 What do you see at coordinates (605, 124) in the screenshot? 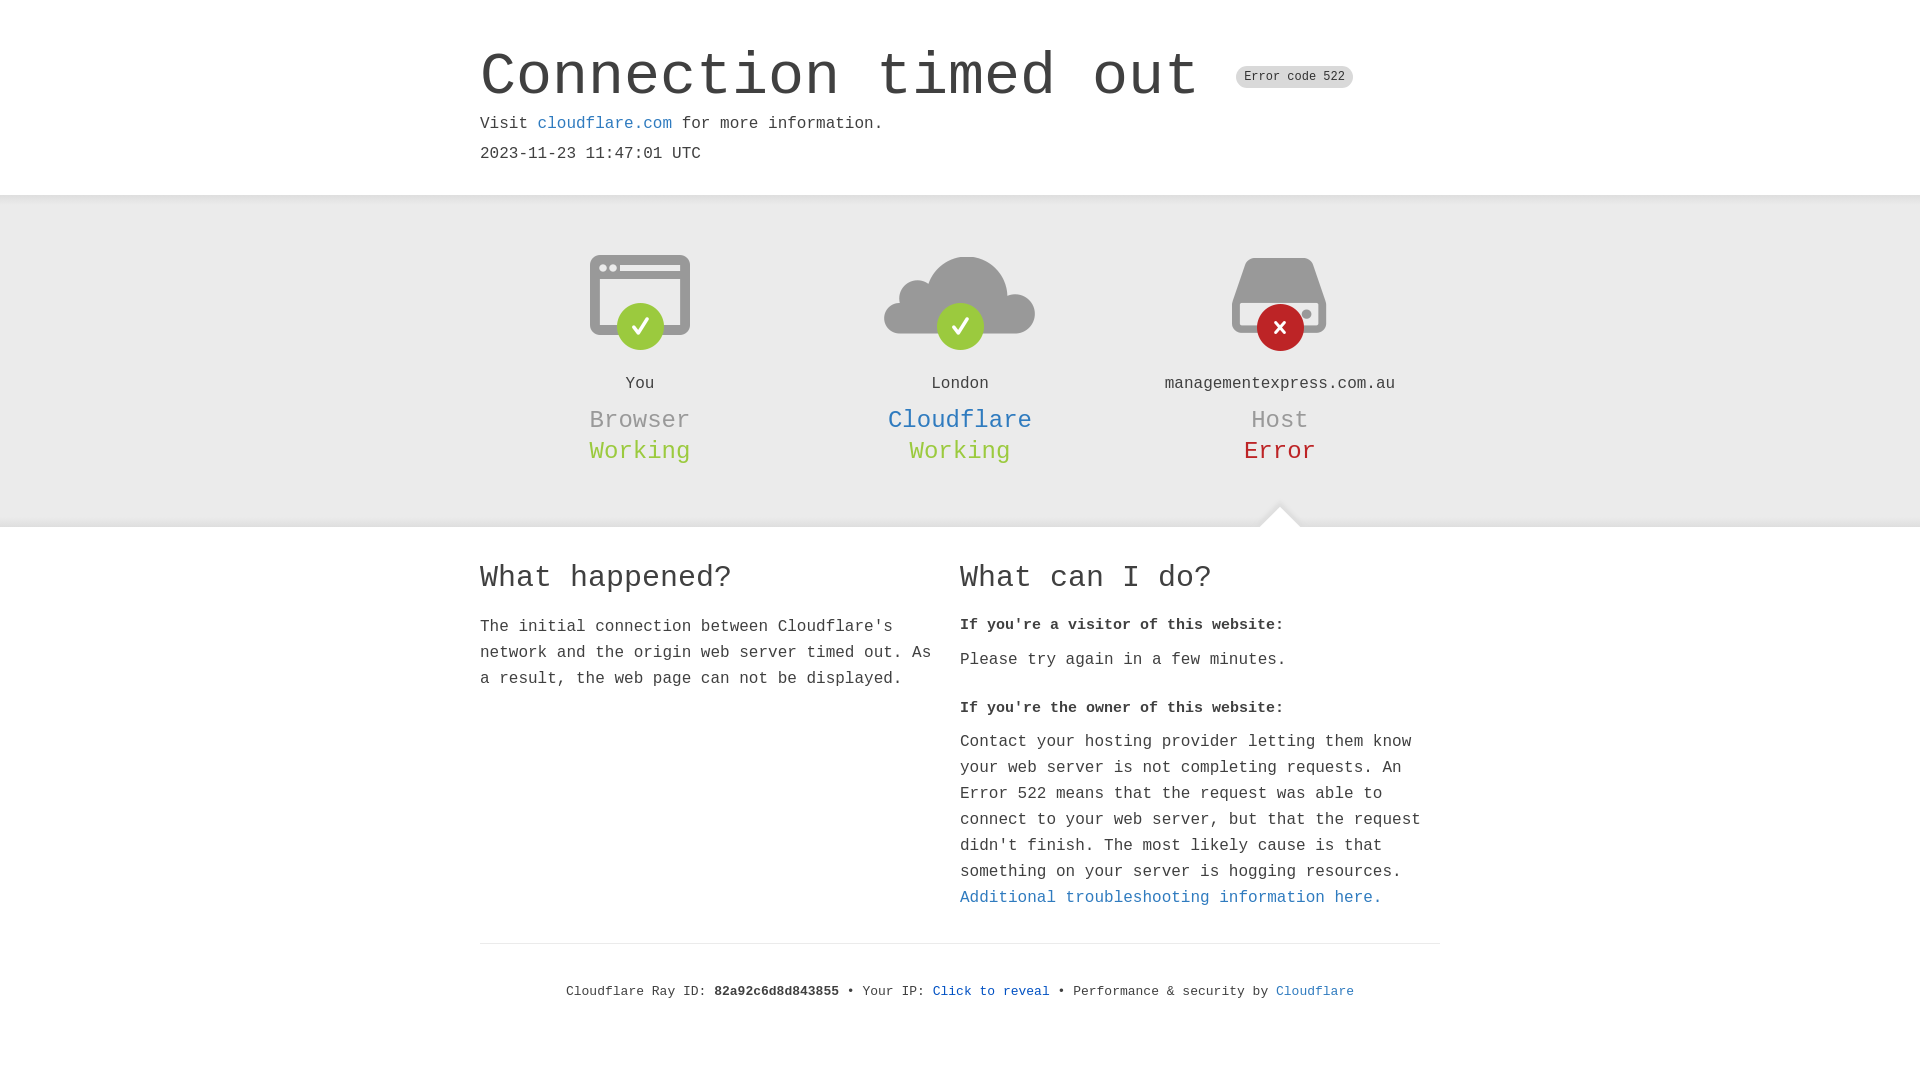
I see `cloudflare.com` at bounding box center [605, 124].